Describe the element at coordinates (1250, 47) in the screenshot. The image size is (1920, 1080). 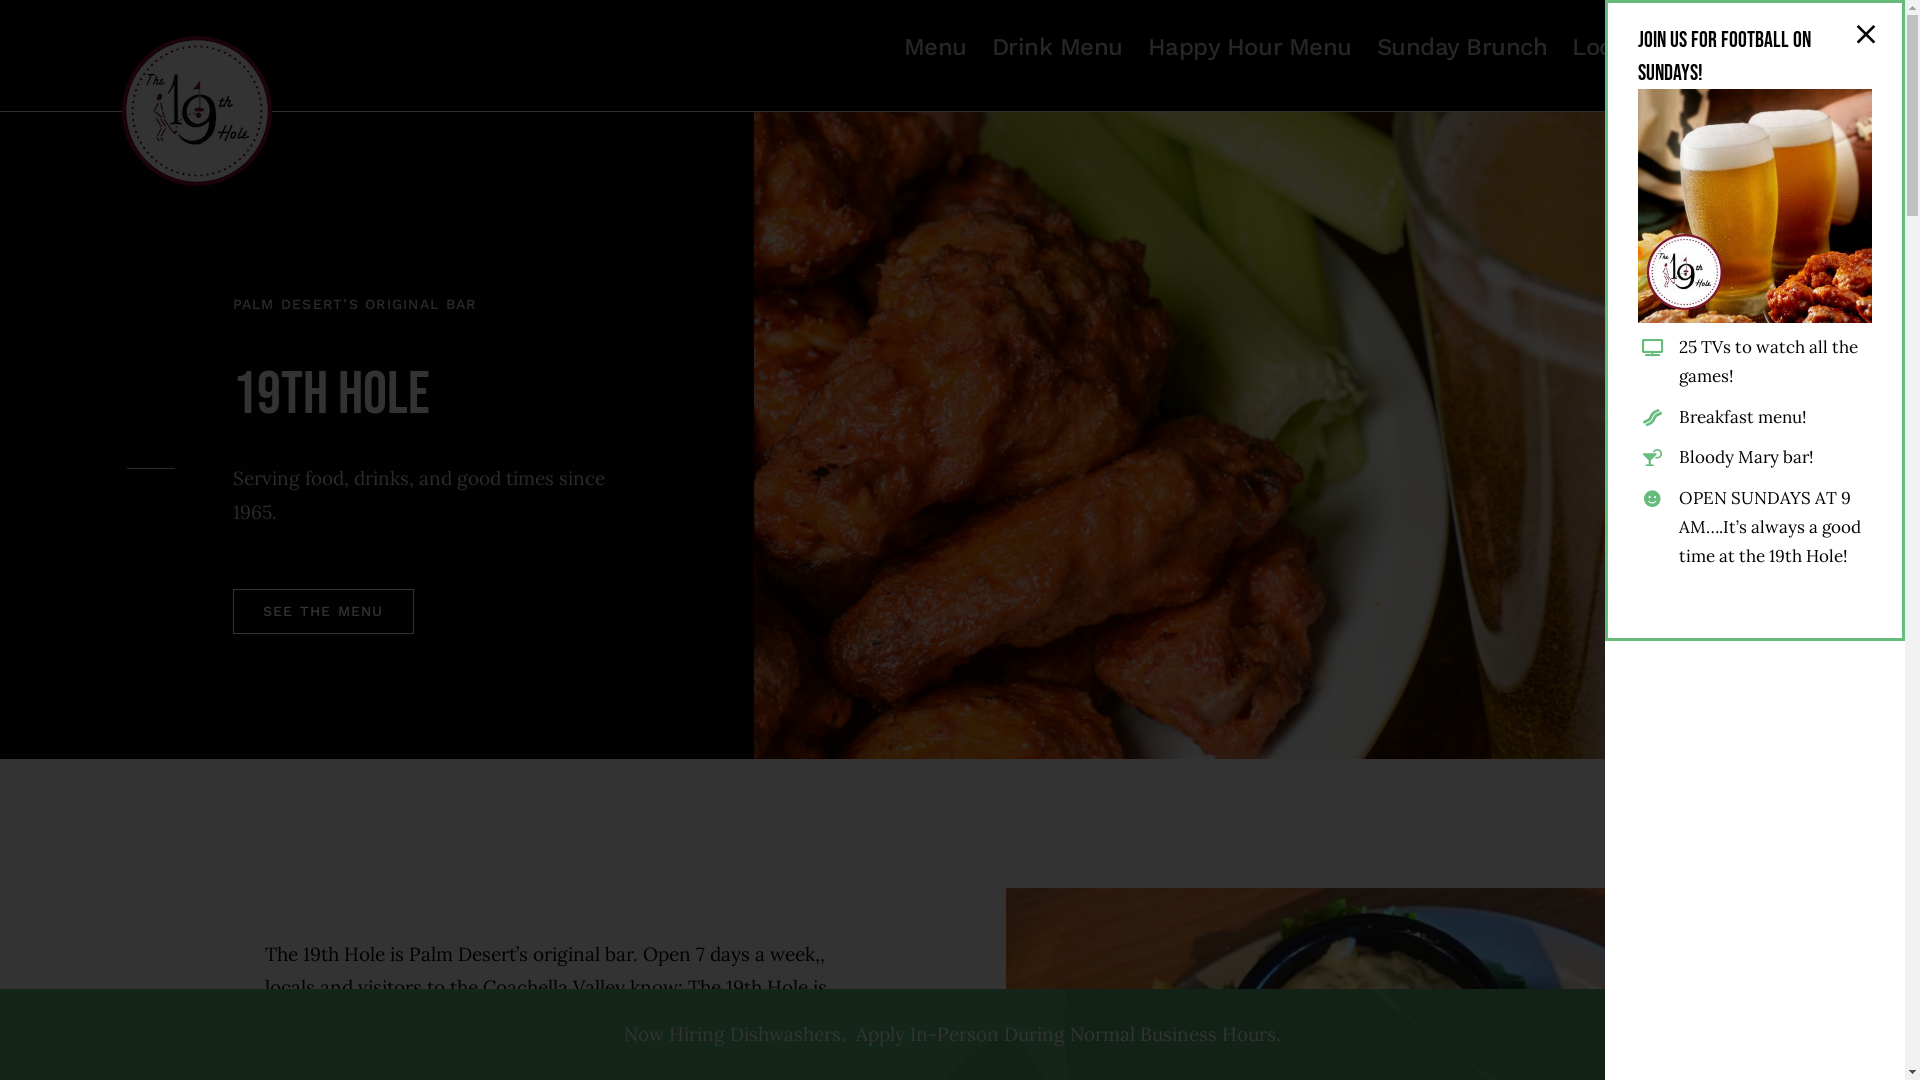
I see `Happy Hour Menu` at that location.